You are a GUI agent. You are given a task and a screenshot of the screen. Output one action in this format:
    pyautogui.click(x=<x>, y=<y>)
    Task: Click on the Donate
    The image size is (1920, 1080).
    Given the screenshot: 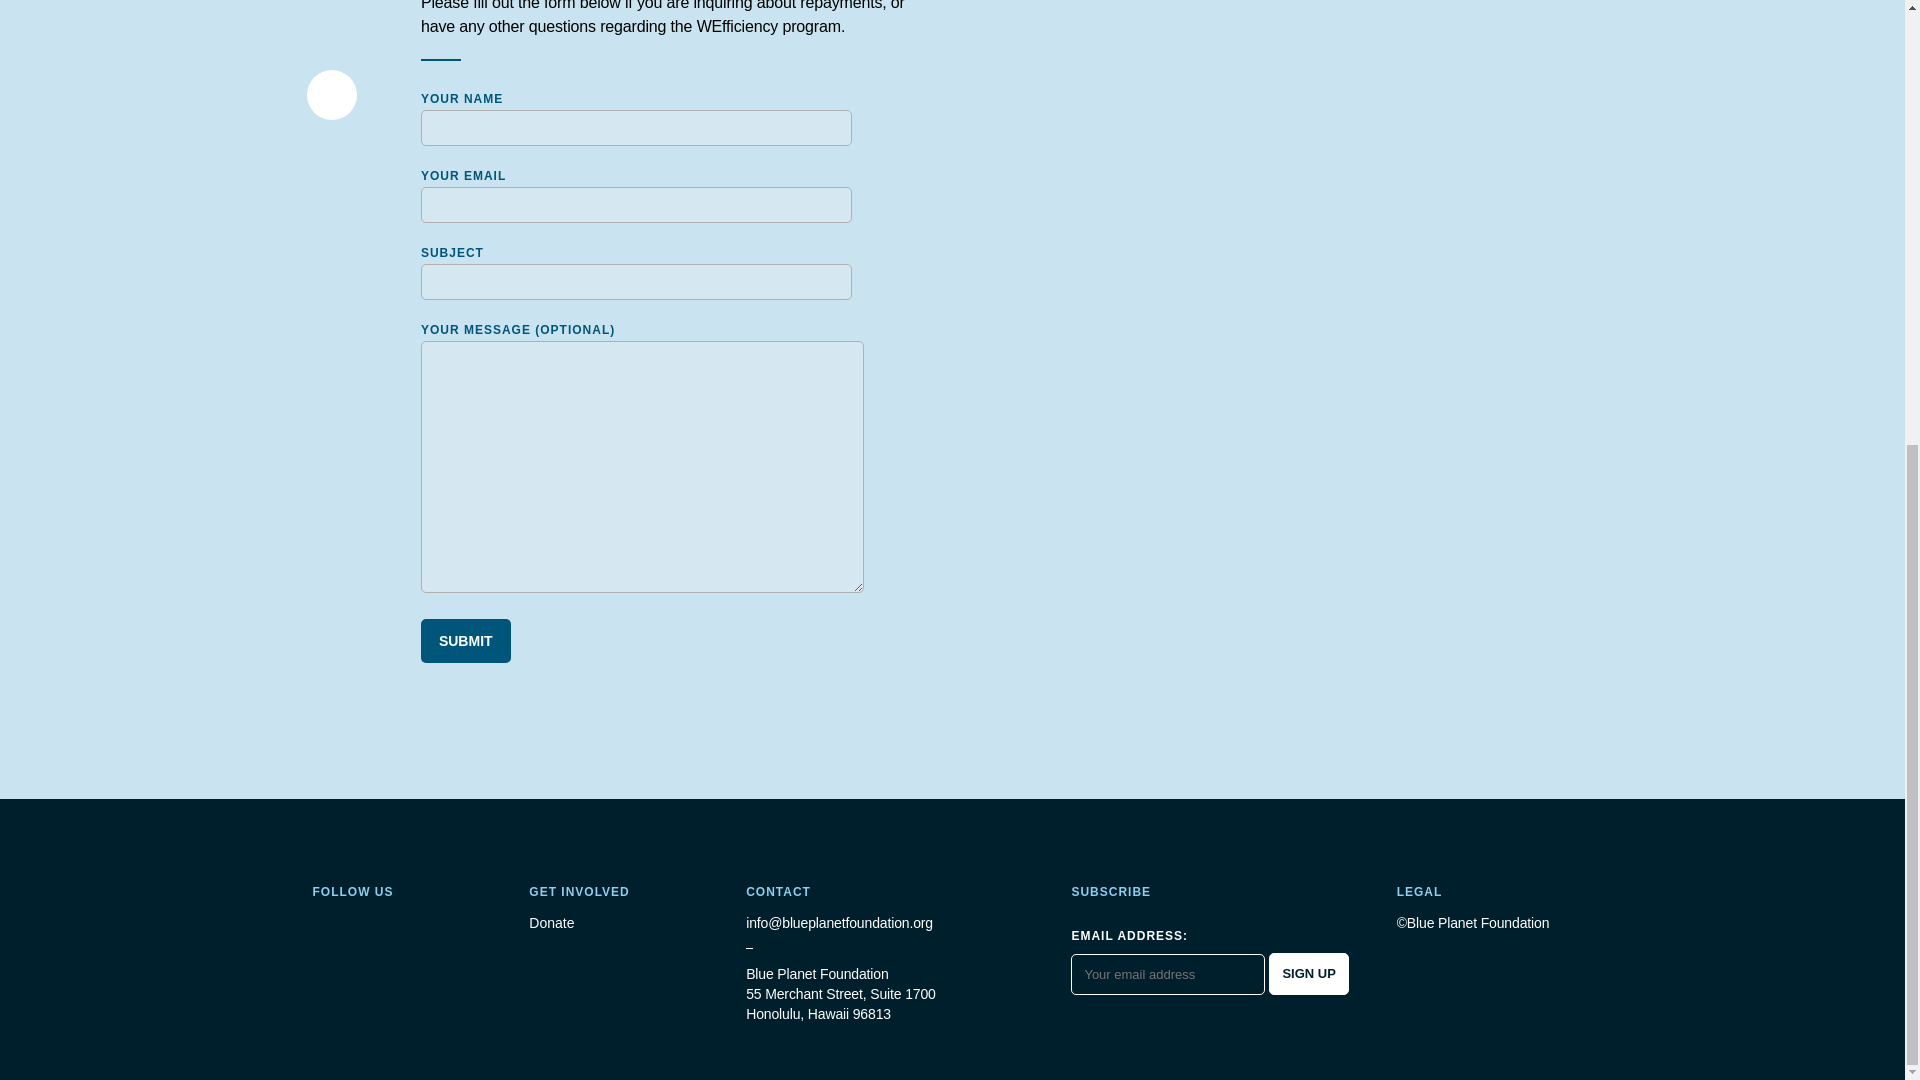 What is the action you would take?
    pyautogui.click(x=627, y=924)
    